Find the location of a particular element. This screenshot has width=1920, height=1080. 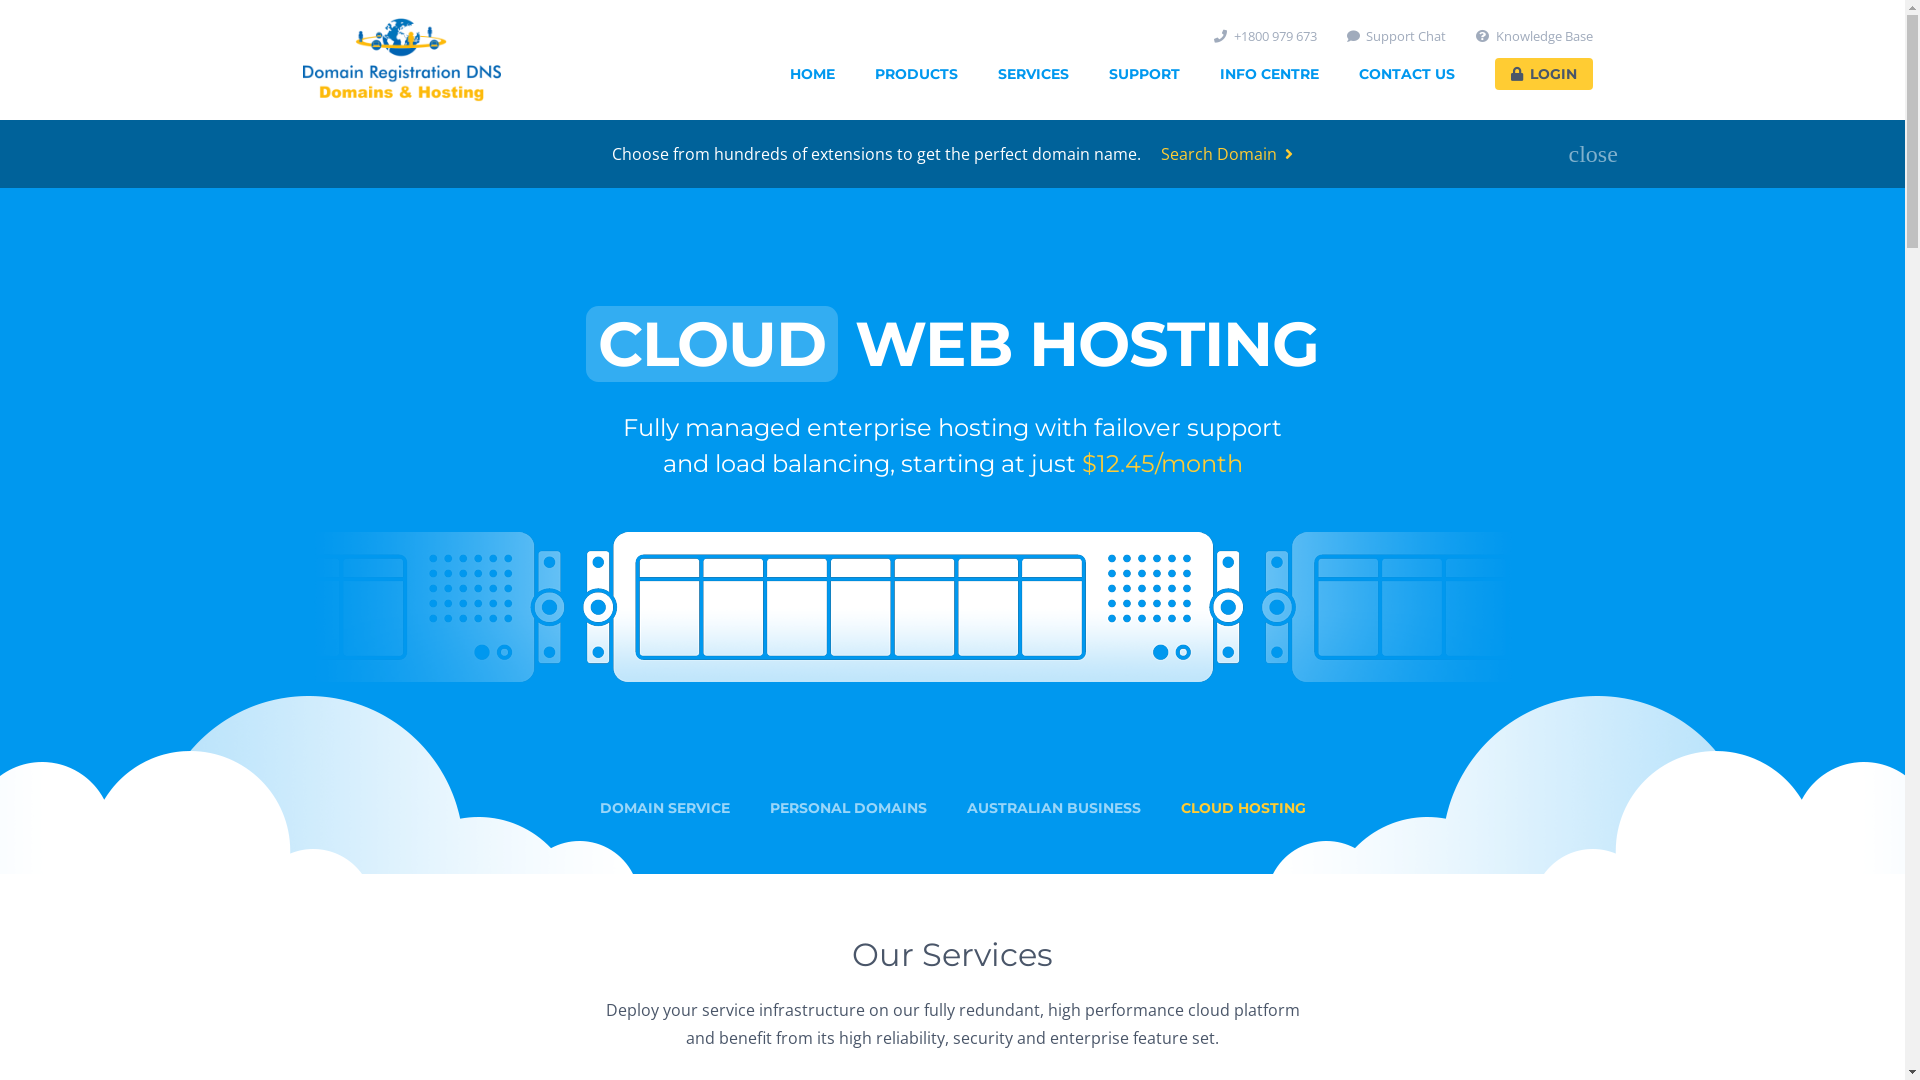

Support Chat is located at coordinates (1396, 36).